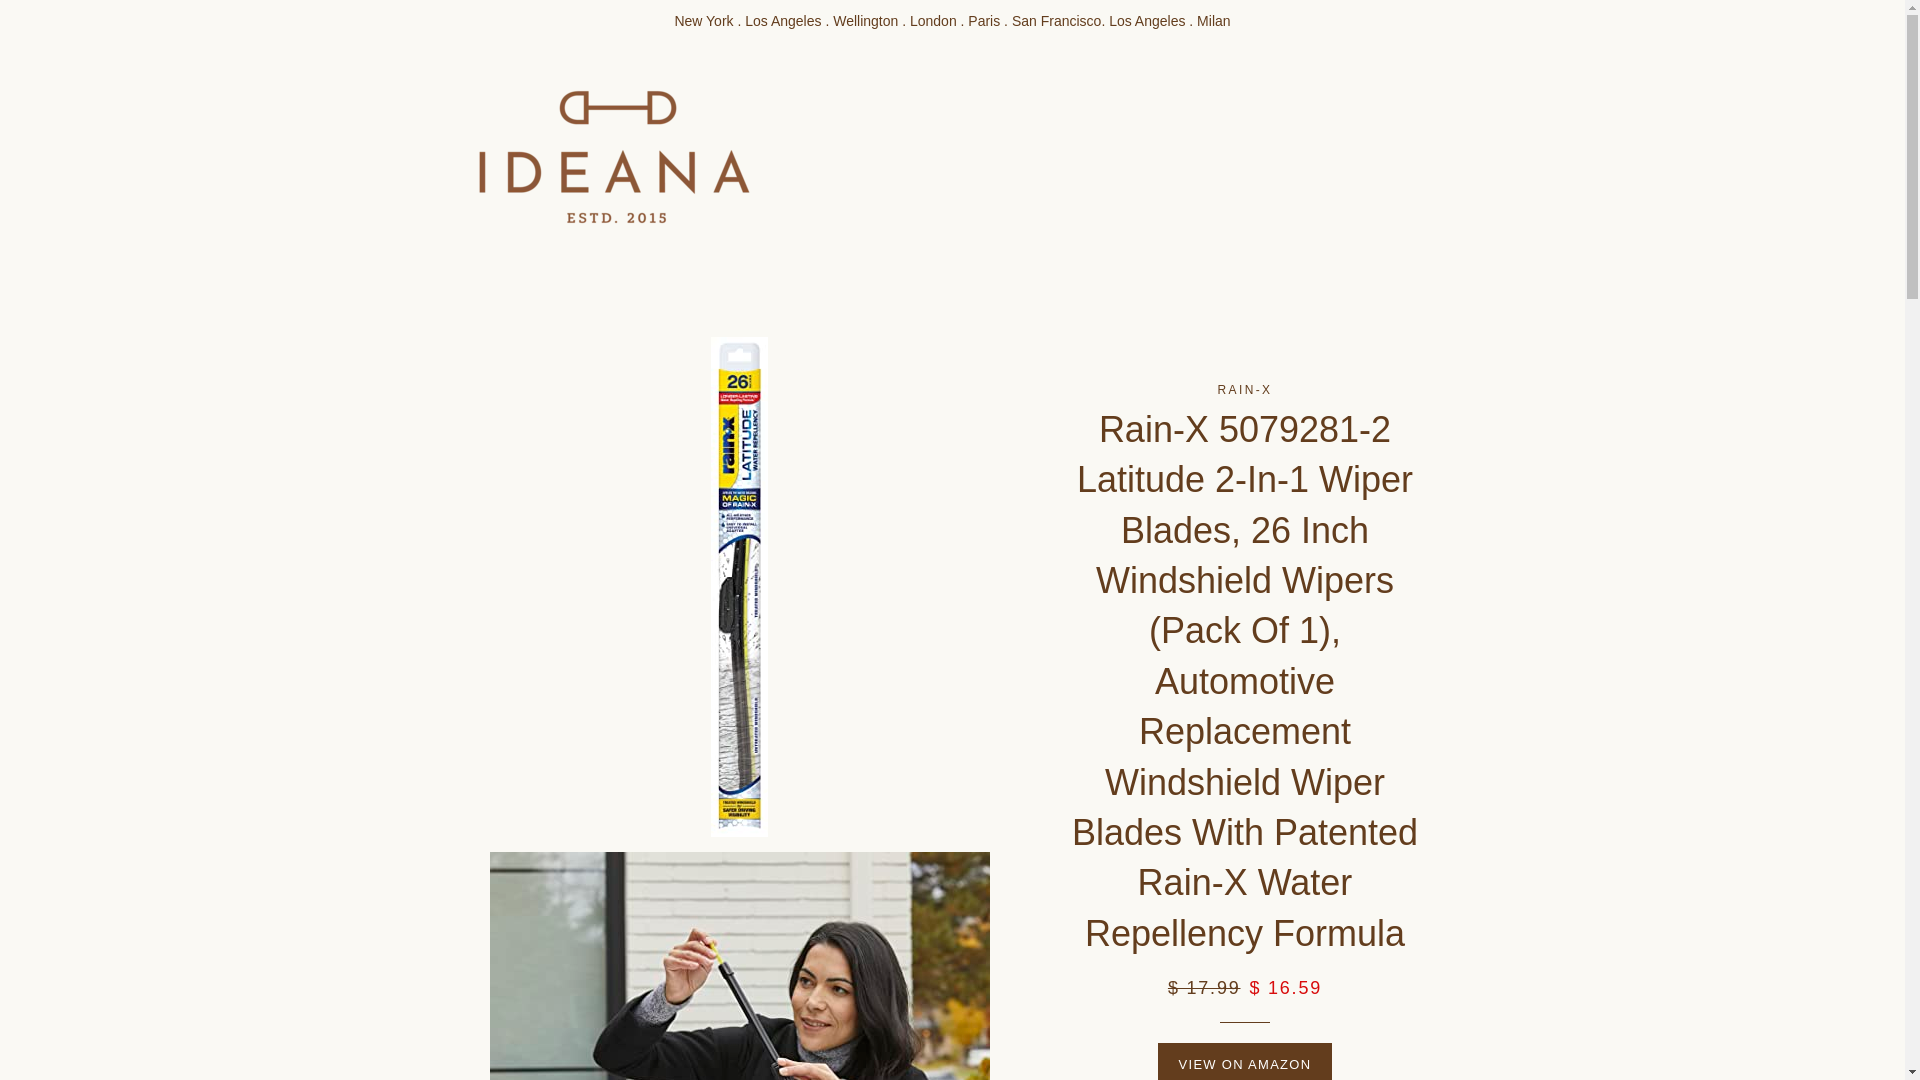  I want to click on VIEW ON AMAZON, so click(1244, 1062).